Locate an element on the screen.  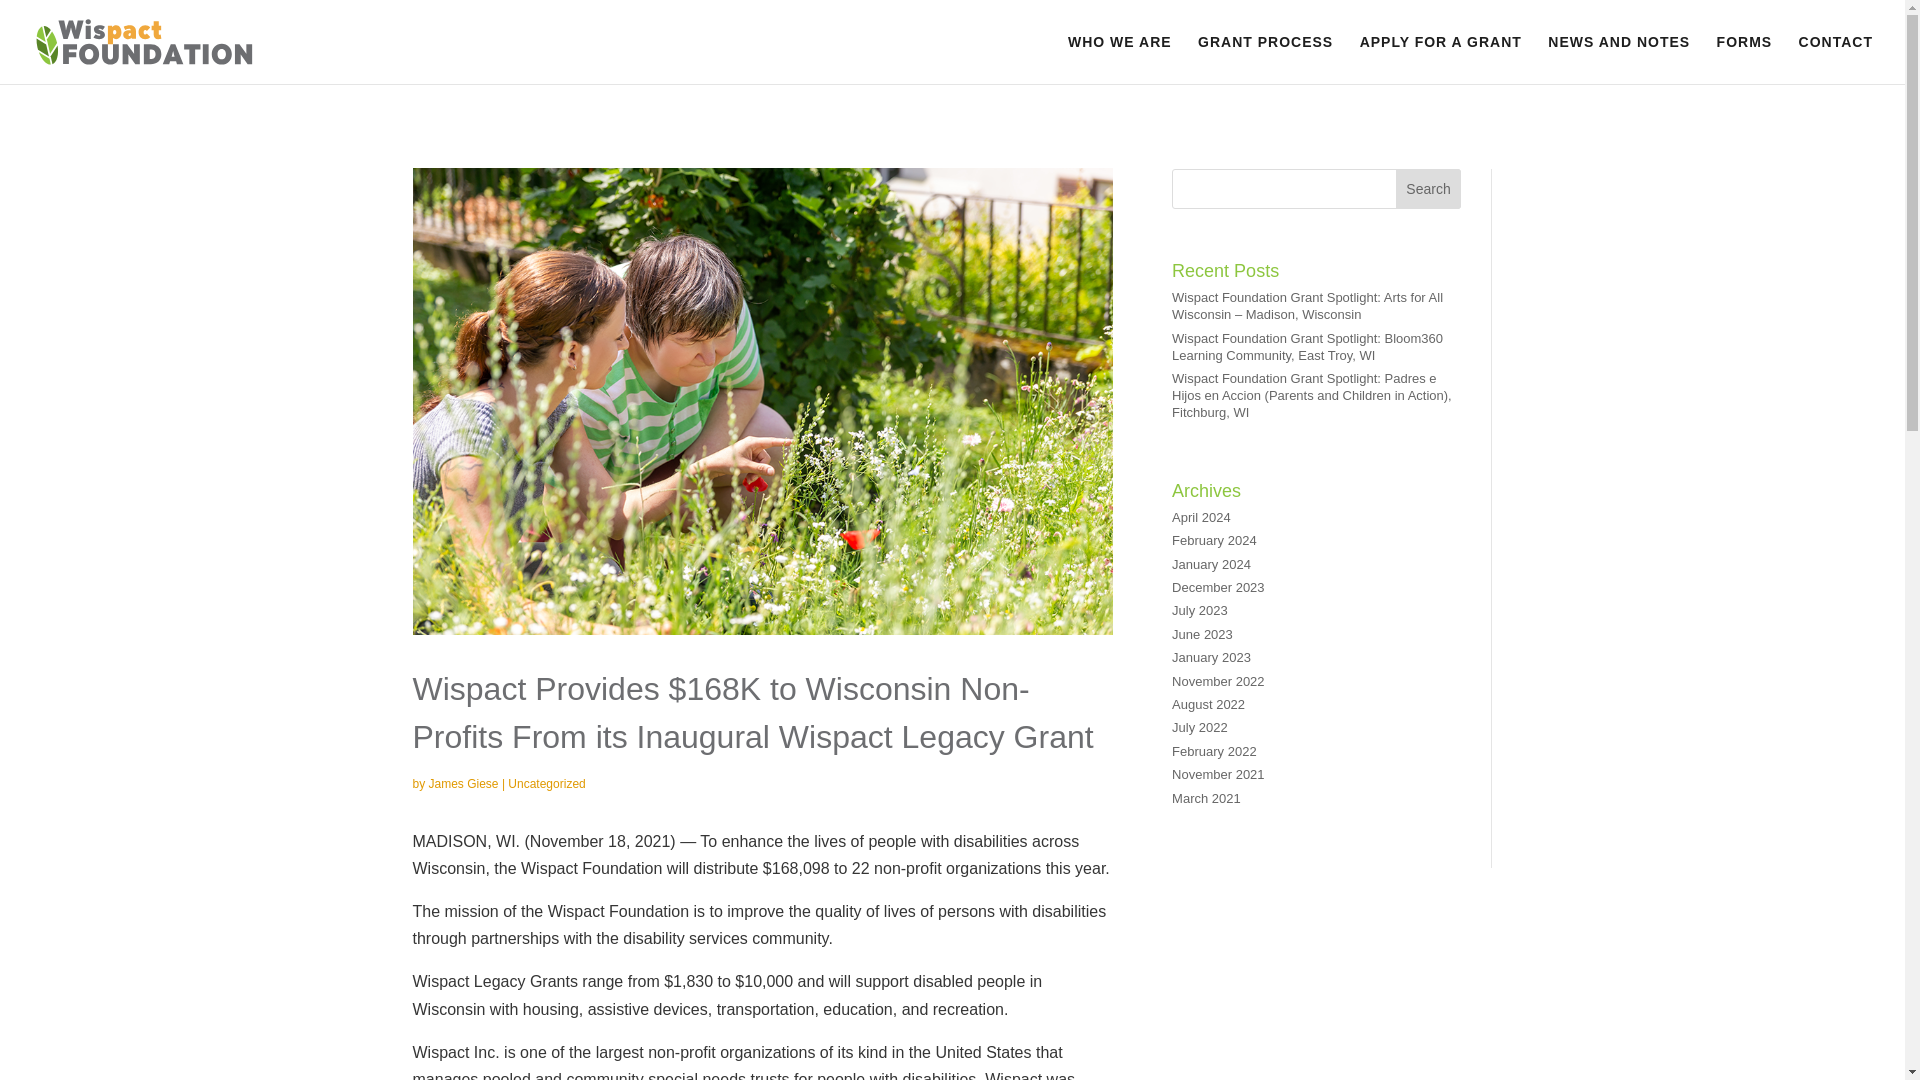
CONTACT is located at coordinates (1836, 59).